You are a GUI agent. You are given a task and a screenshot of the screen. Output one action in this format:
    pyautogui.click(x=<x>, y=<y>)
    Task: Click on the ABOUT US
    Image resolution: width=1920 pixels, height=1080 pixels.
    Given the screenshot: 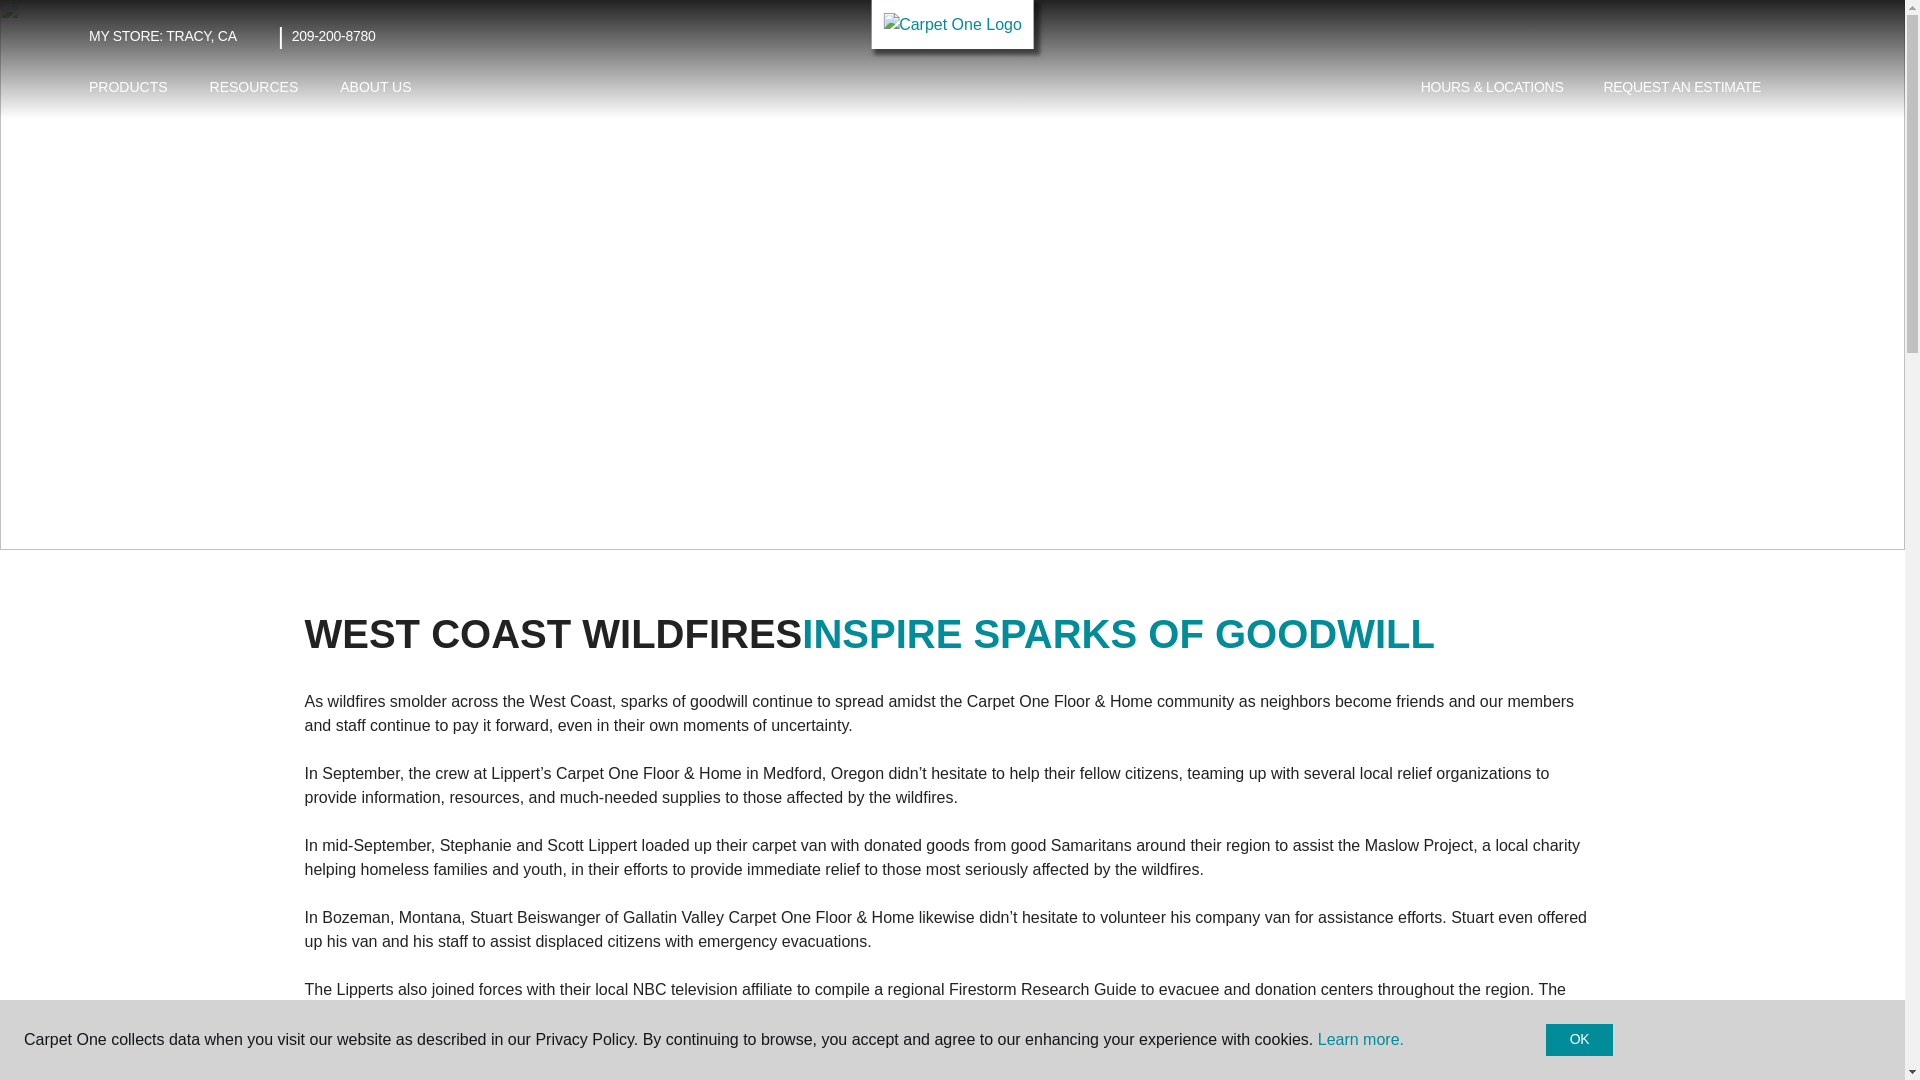 What is the action you would take?
    pyautogui.click(x=375, y=87)
    